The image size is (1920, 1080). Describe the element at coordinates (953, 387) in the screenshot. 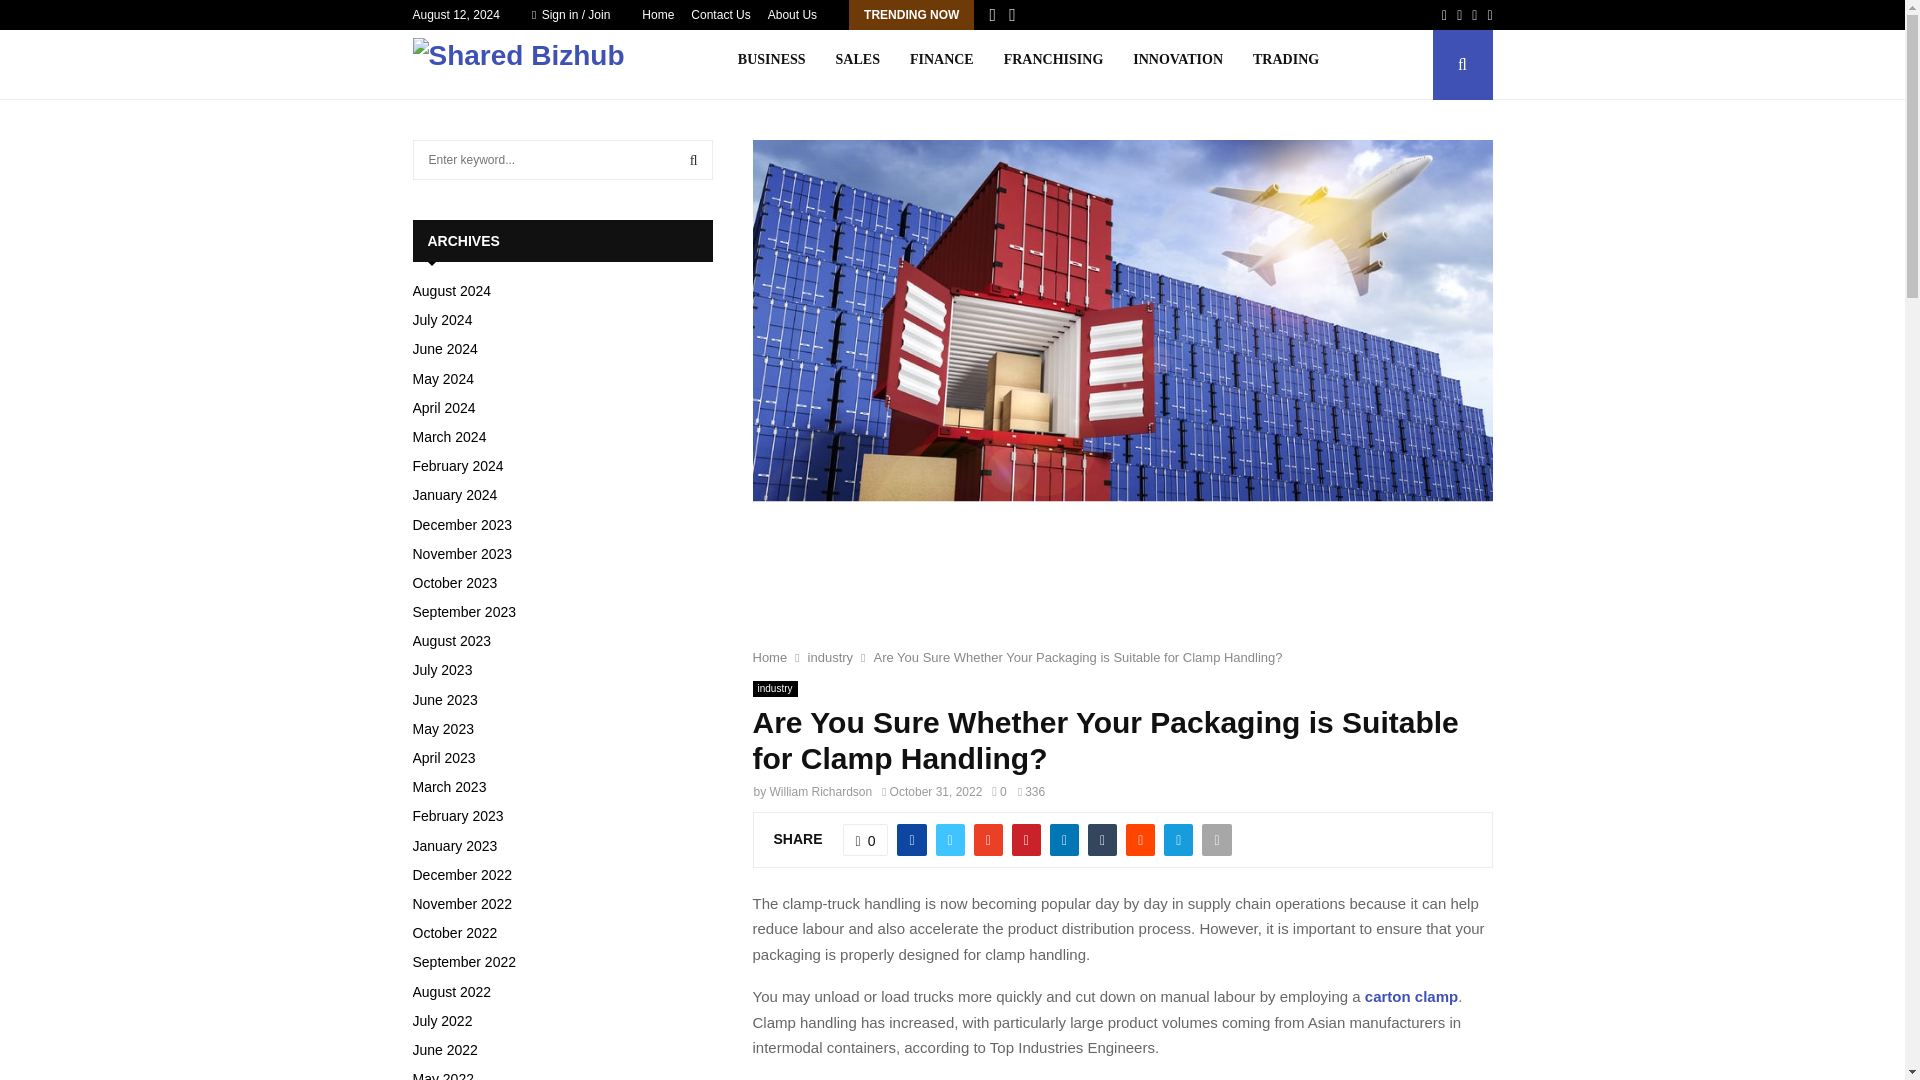

I see `Login to your account` at that location.